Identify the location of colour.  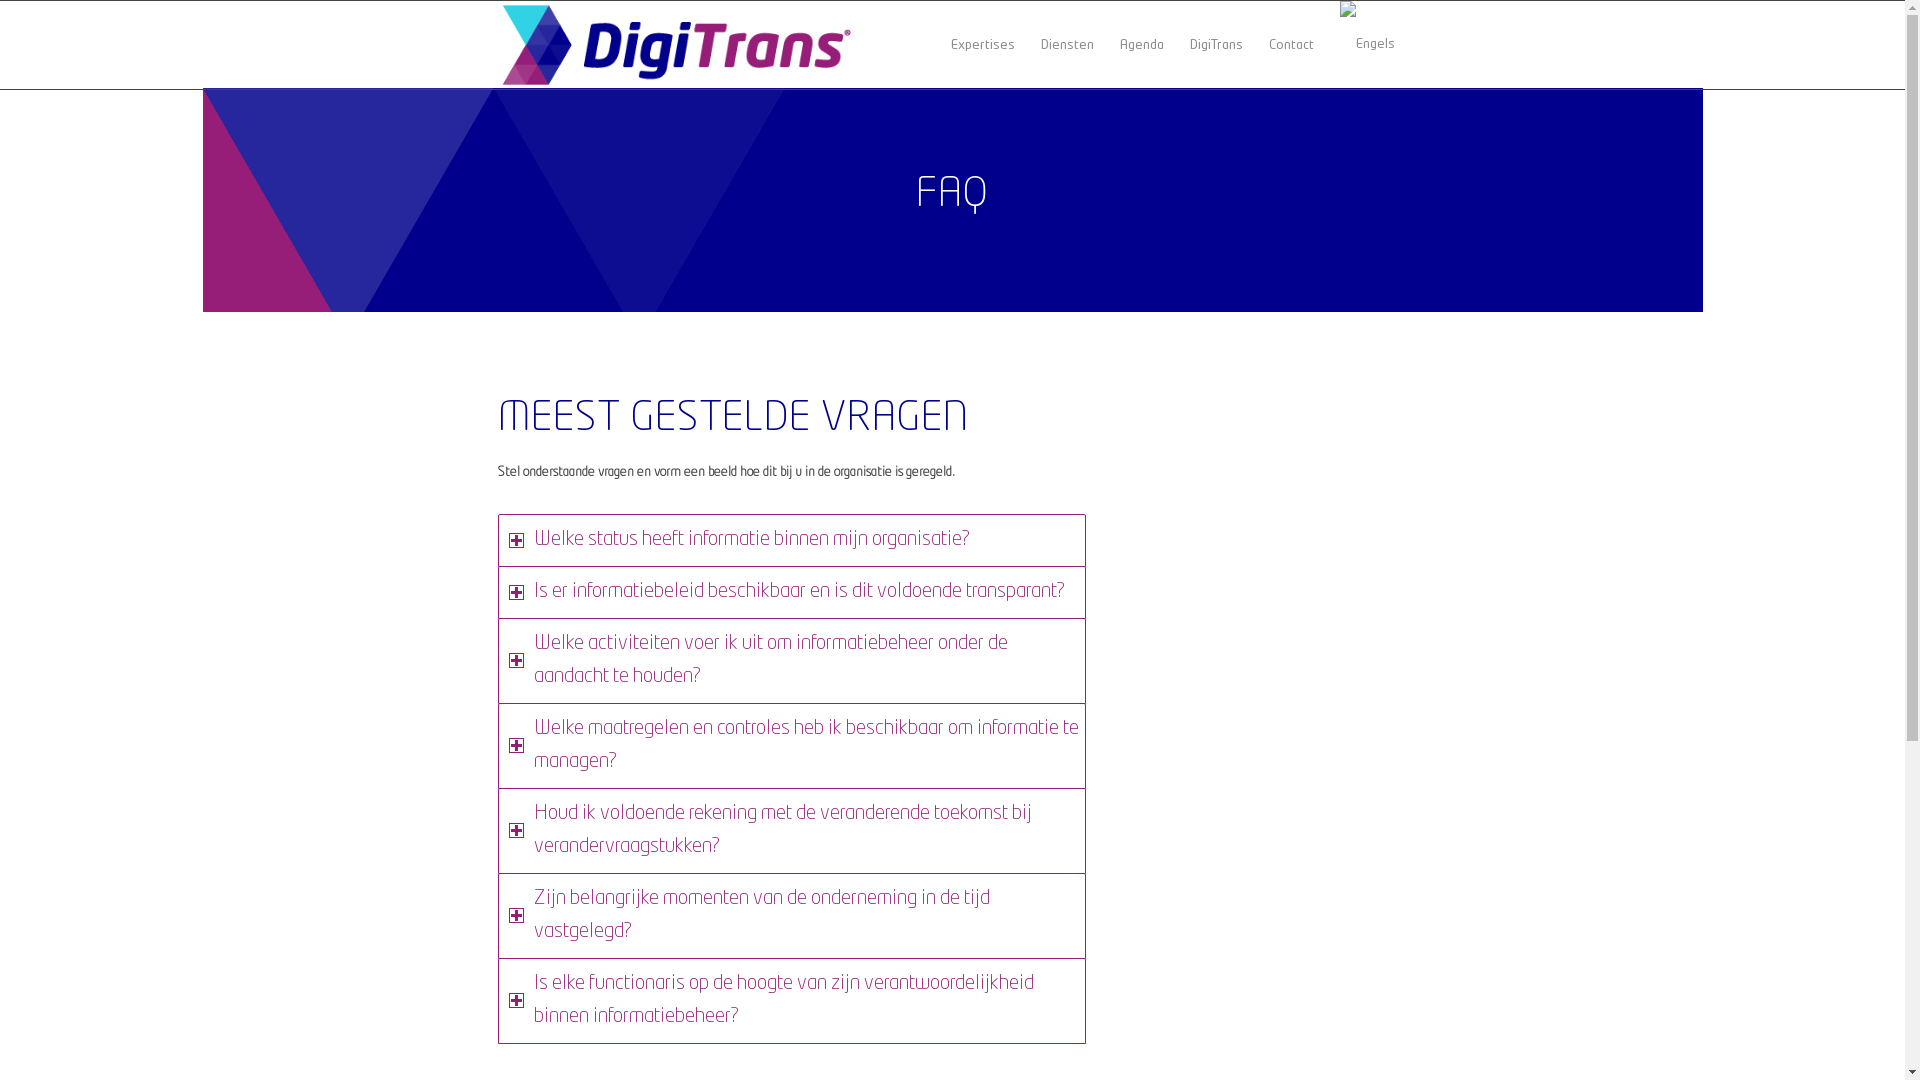
(678, 45).